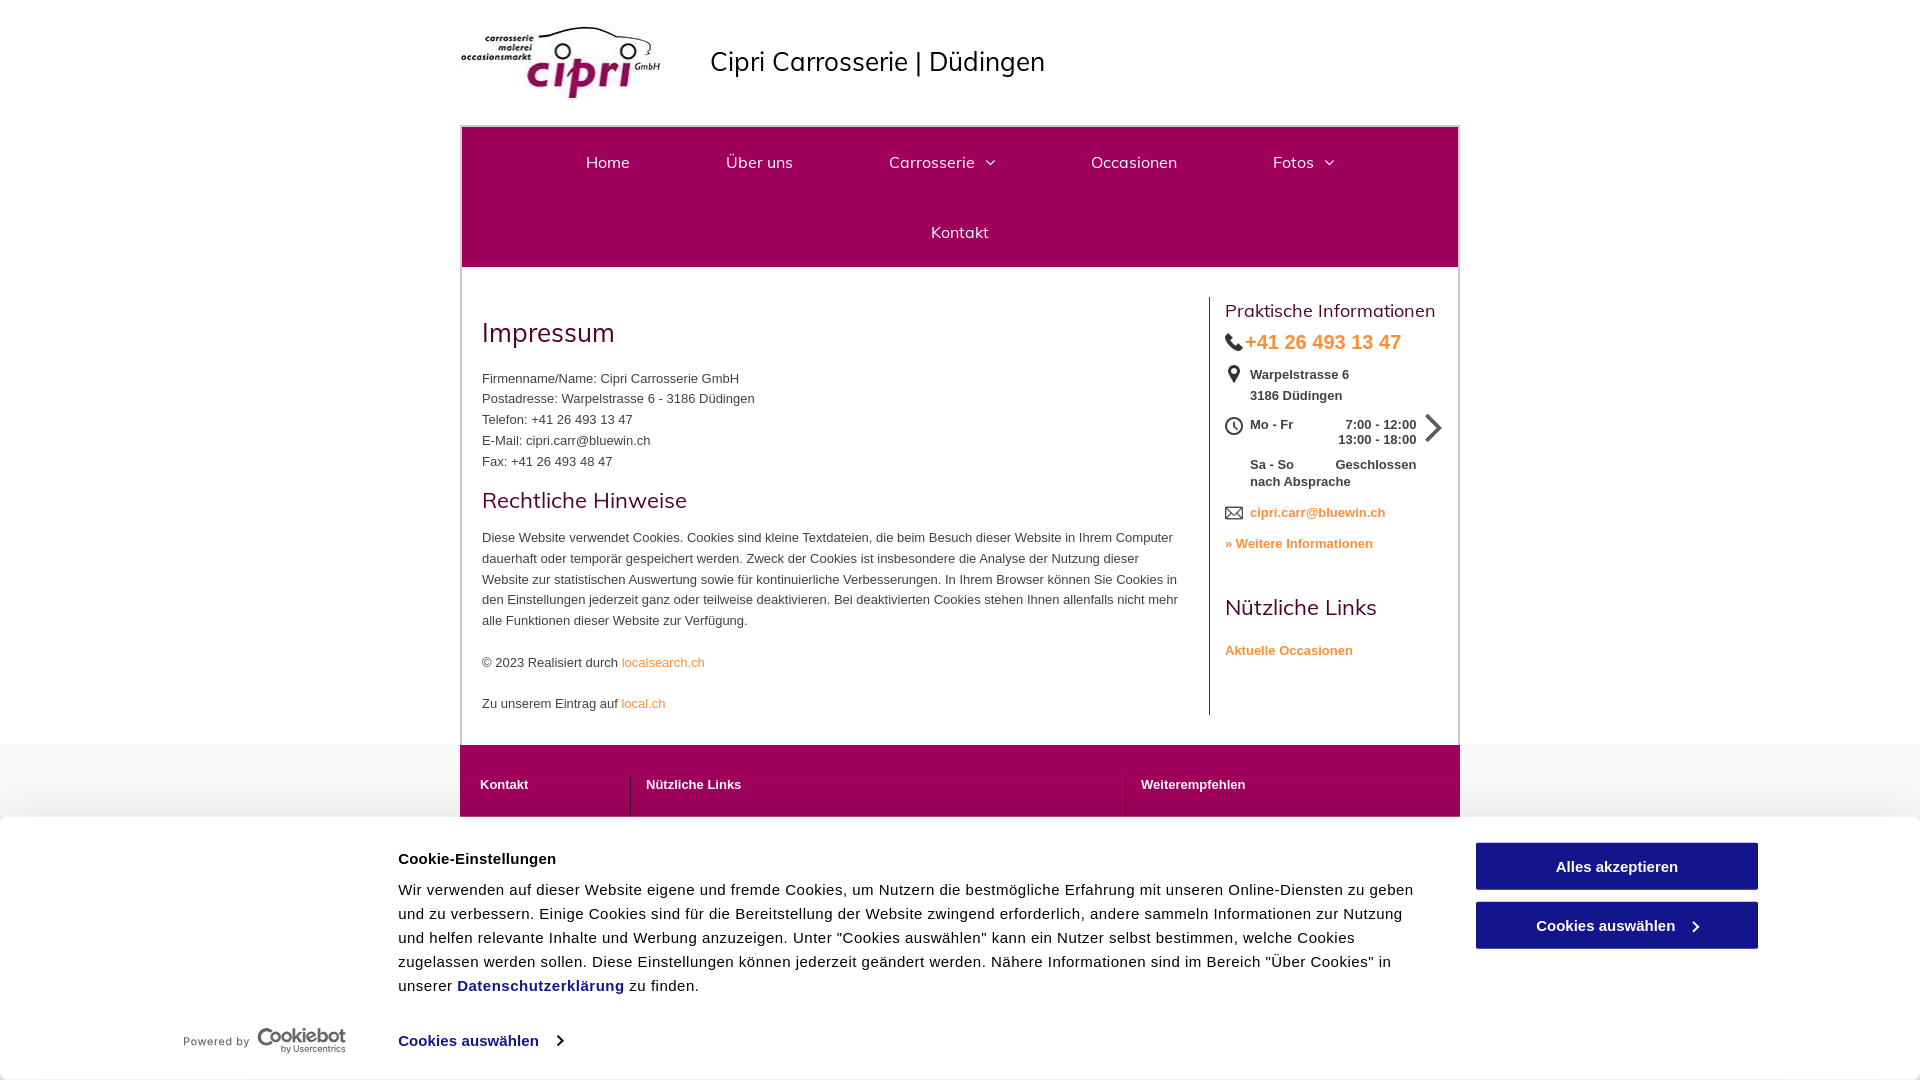  What do you see at coordinates (582, 420) in the screenshot?
I see `+41 26 493 13 47` at bounding box center [582, 420].